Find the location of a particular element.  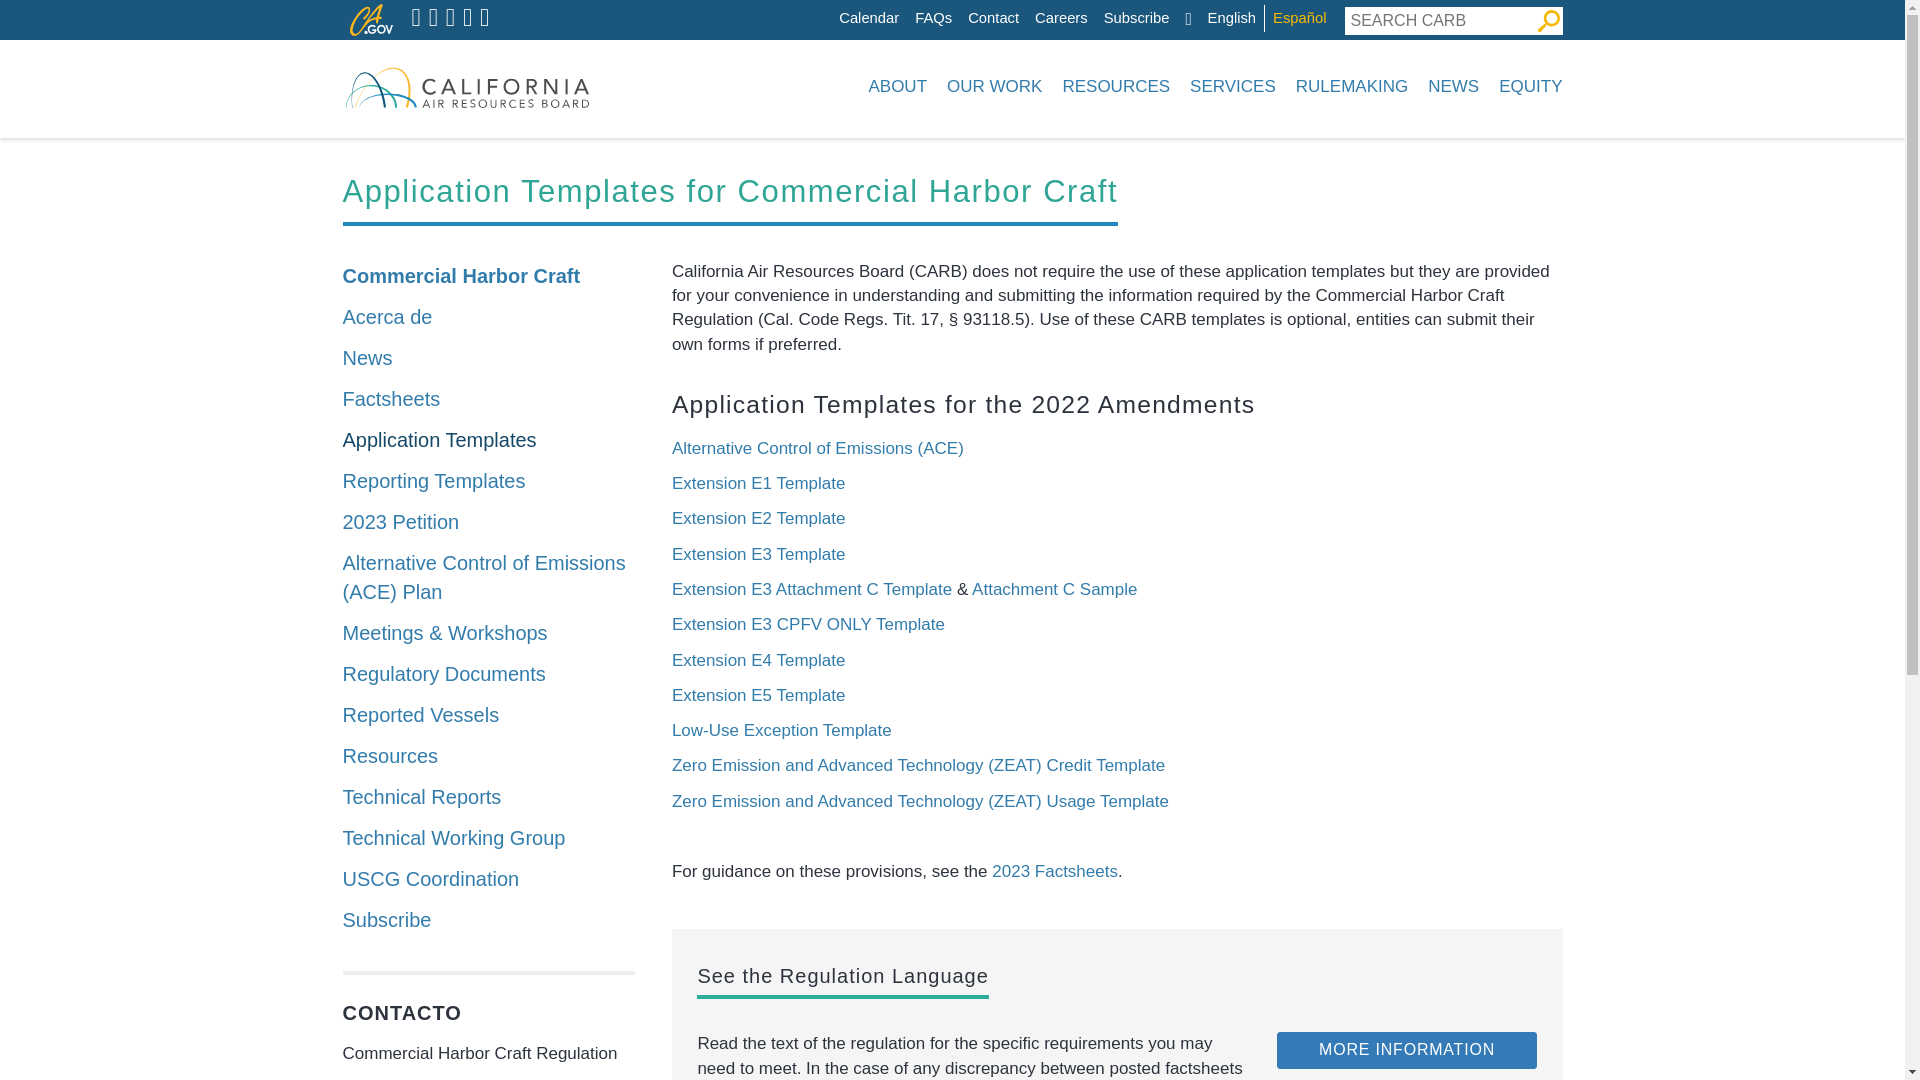

RULEMAKING is located at coordinates (1352, 86).